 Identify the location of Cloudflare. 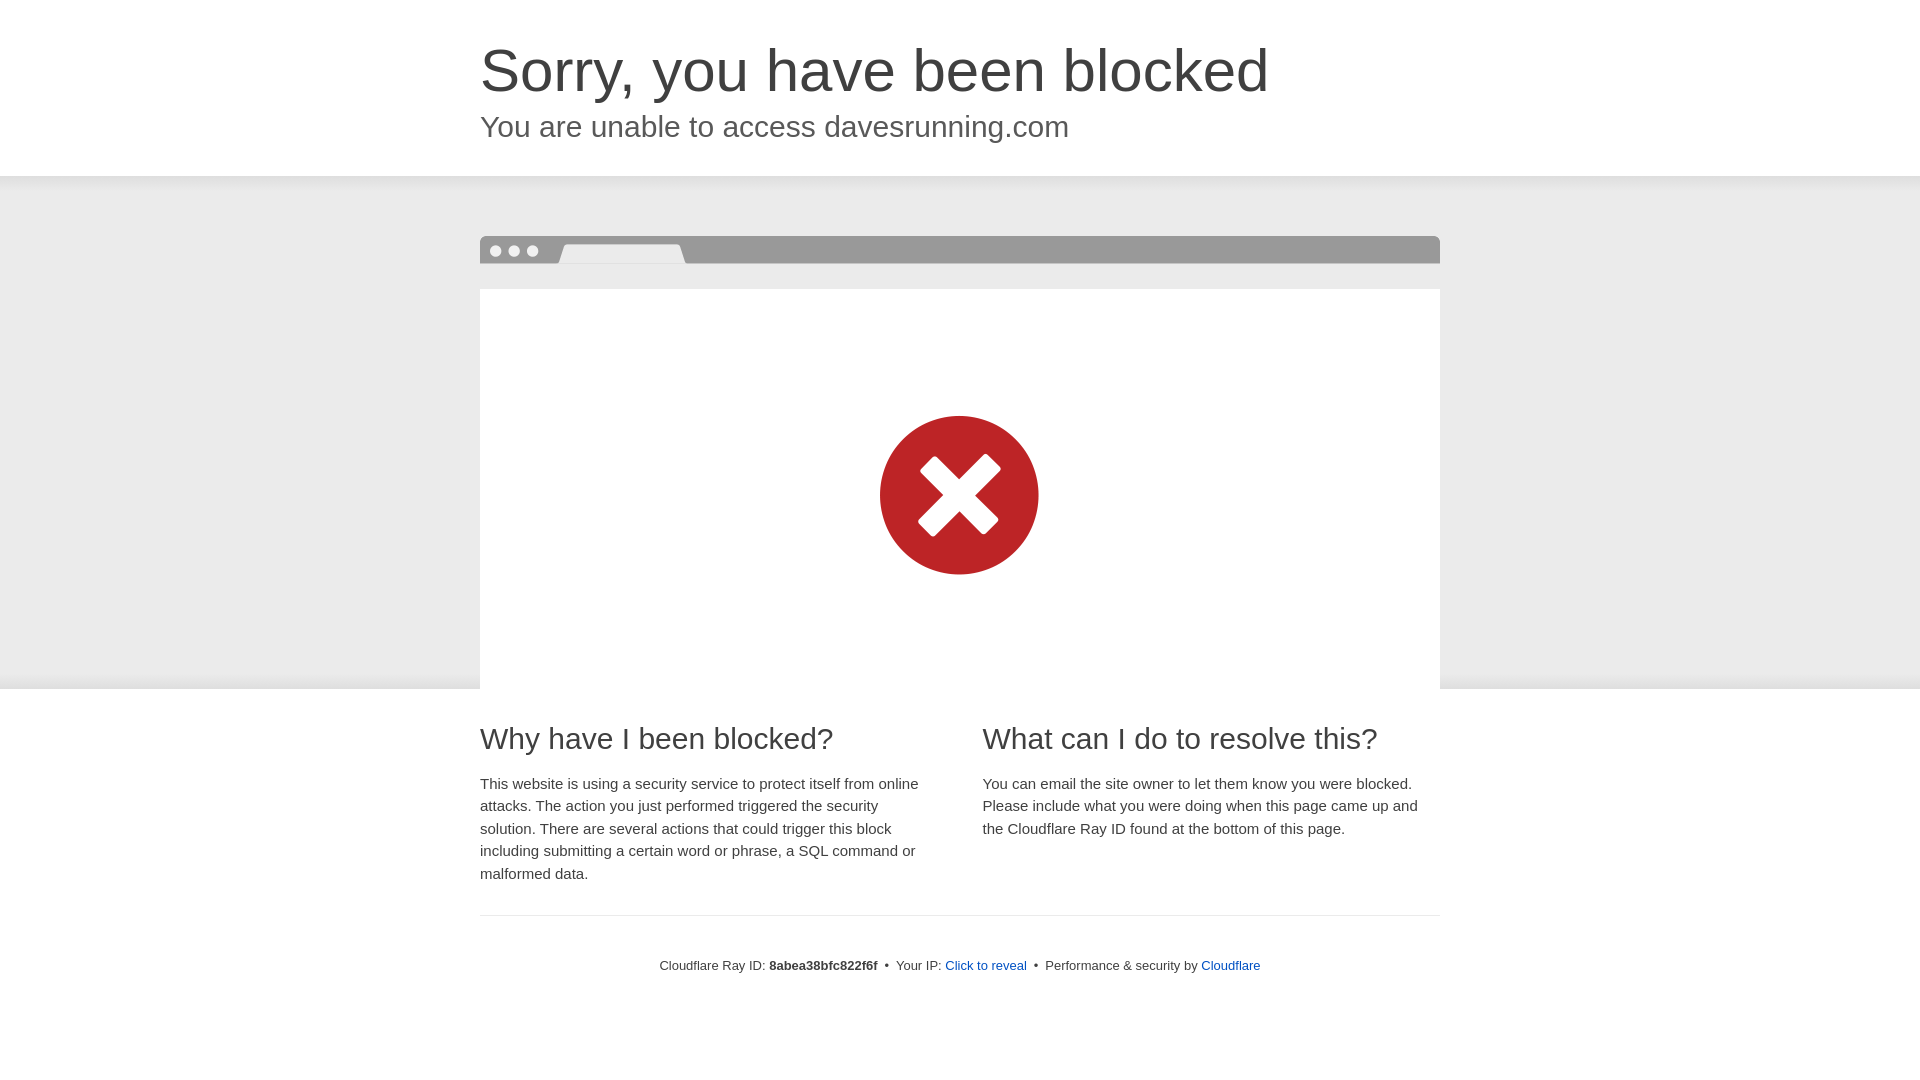
(1230, 965).